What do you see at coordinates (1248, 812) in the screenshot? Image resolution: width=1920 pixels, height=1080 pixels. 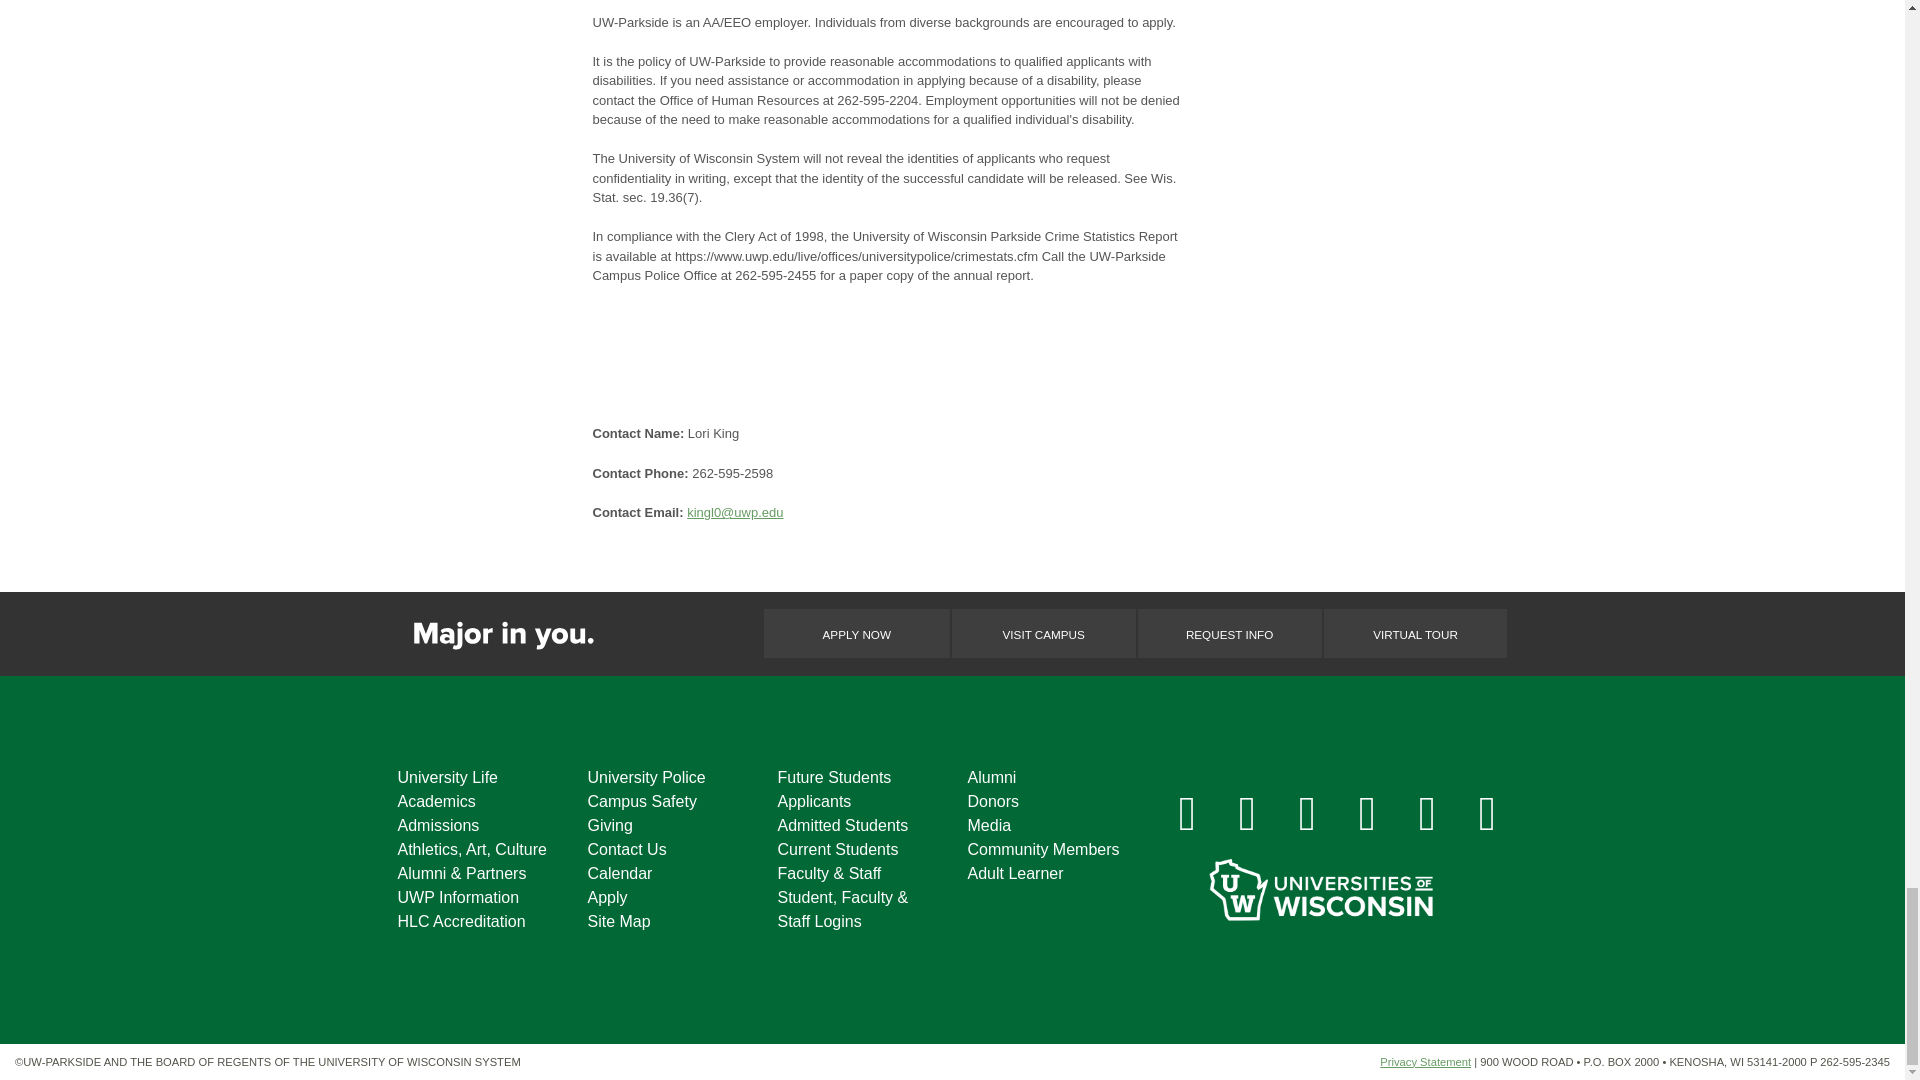 I see `Instagram` at bounding box center [1248, 812].